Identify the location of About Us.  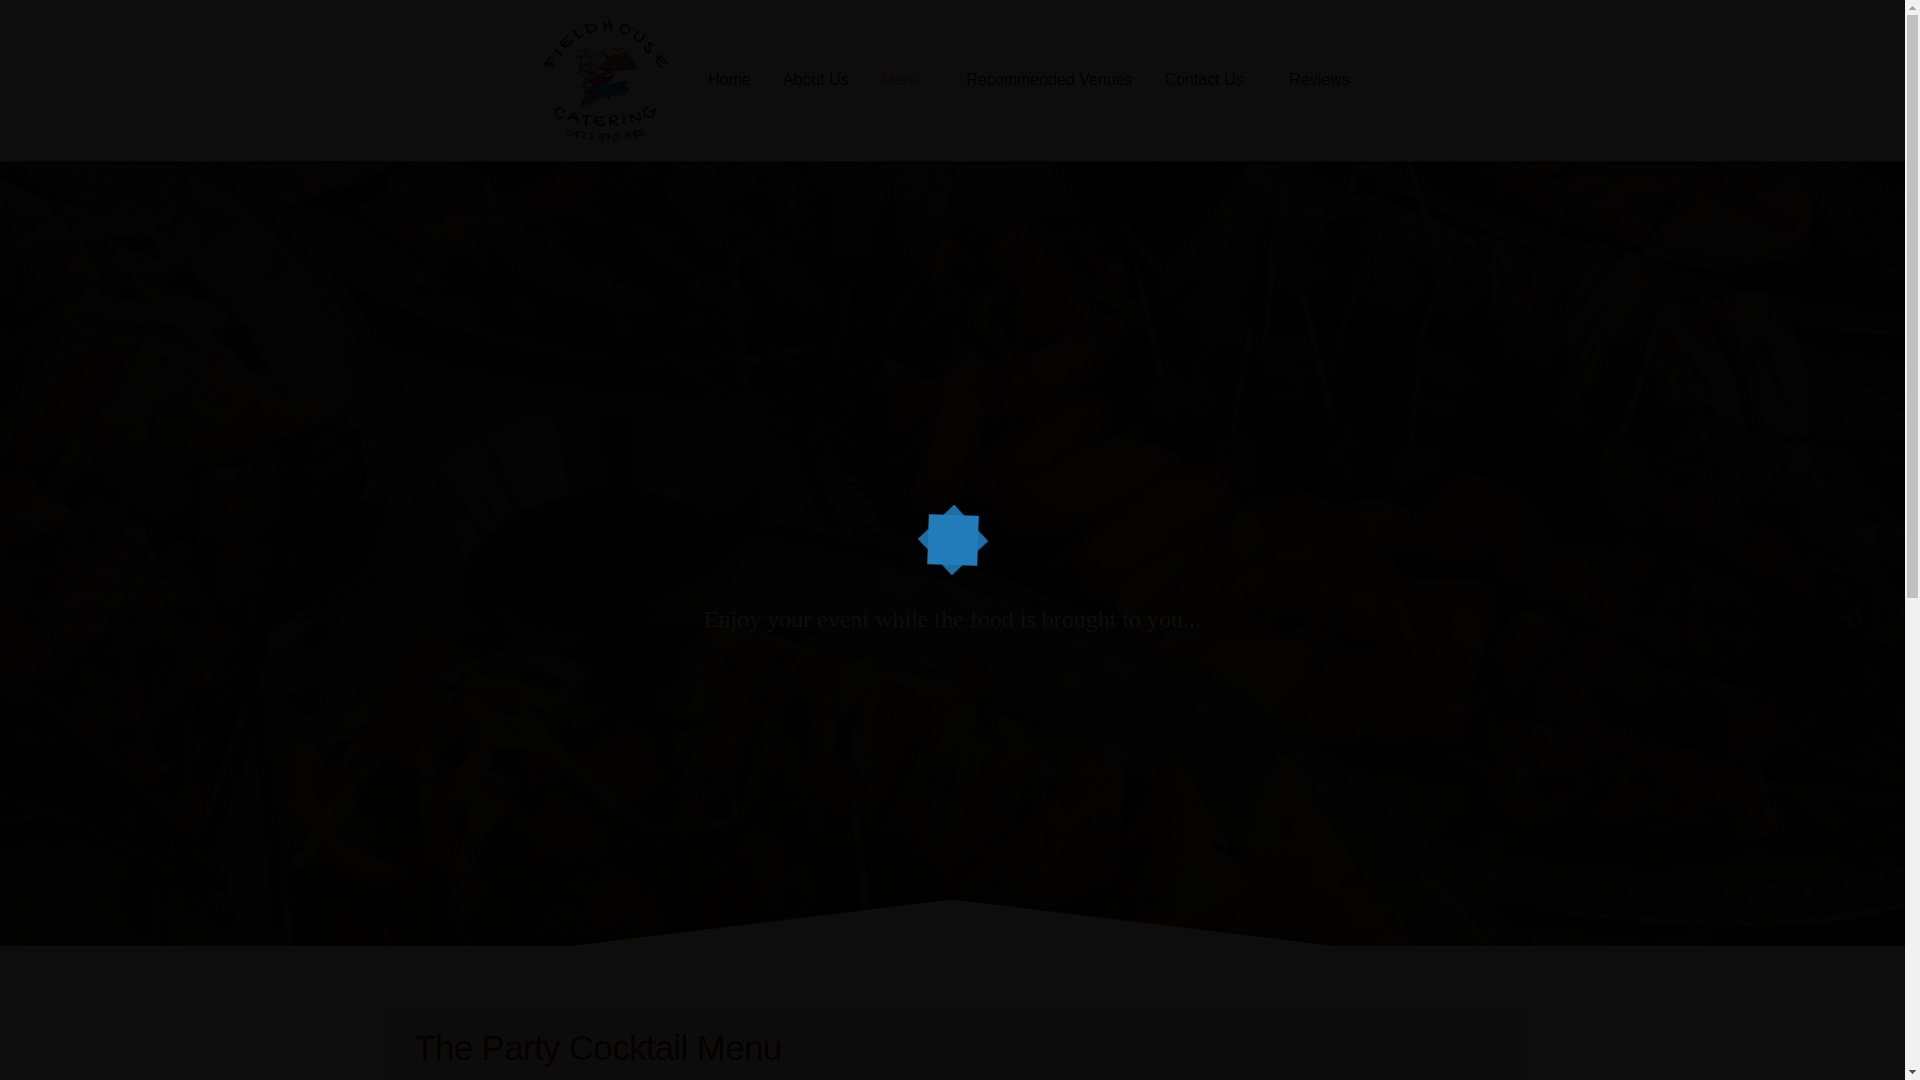
(816, 80).